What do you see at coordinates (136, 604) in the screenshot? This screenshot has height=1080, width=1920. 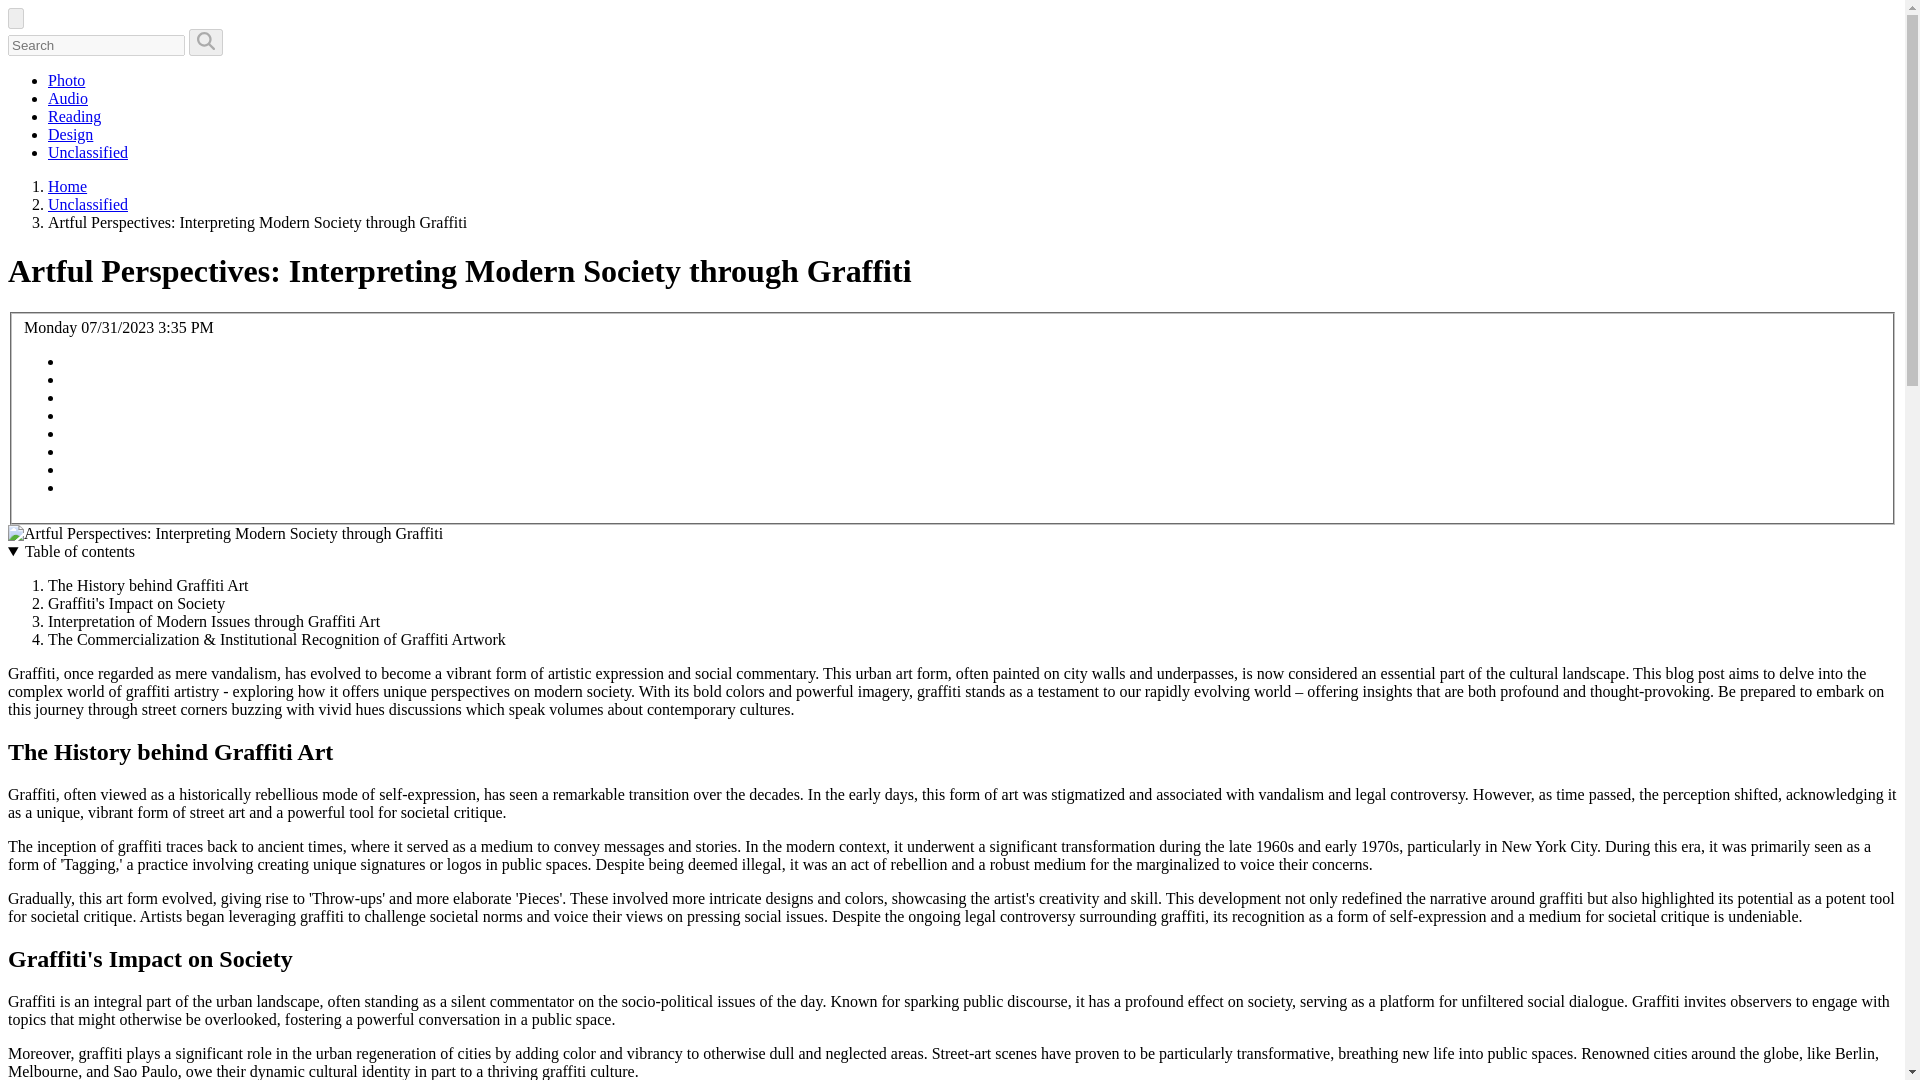 I see `Graffiti's Impact on Society` at bounding box center [136, 604].